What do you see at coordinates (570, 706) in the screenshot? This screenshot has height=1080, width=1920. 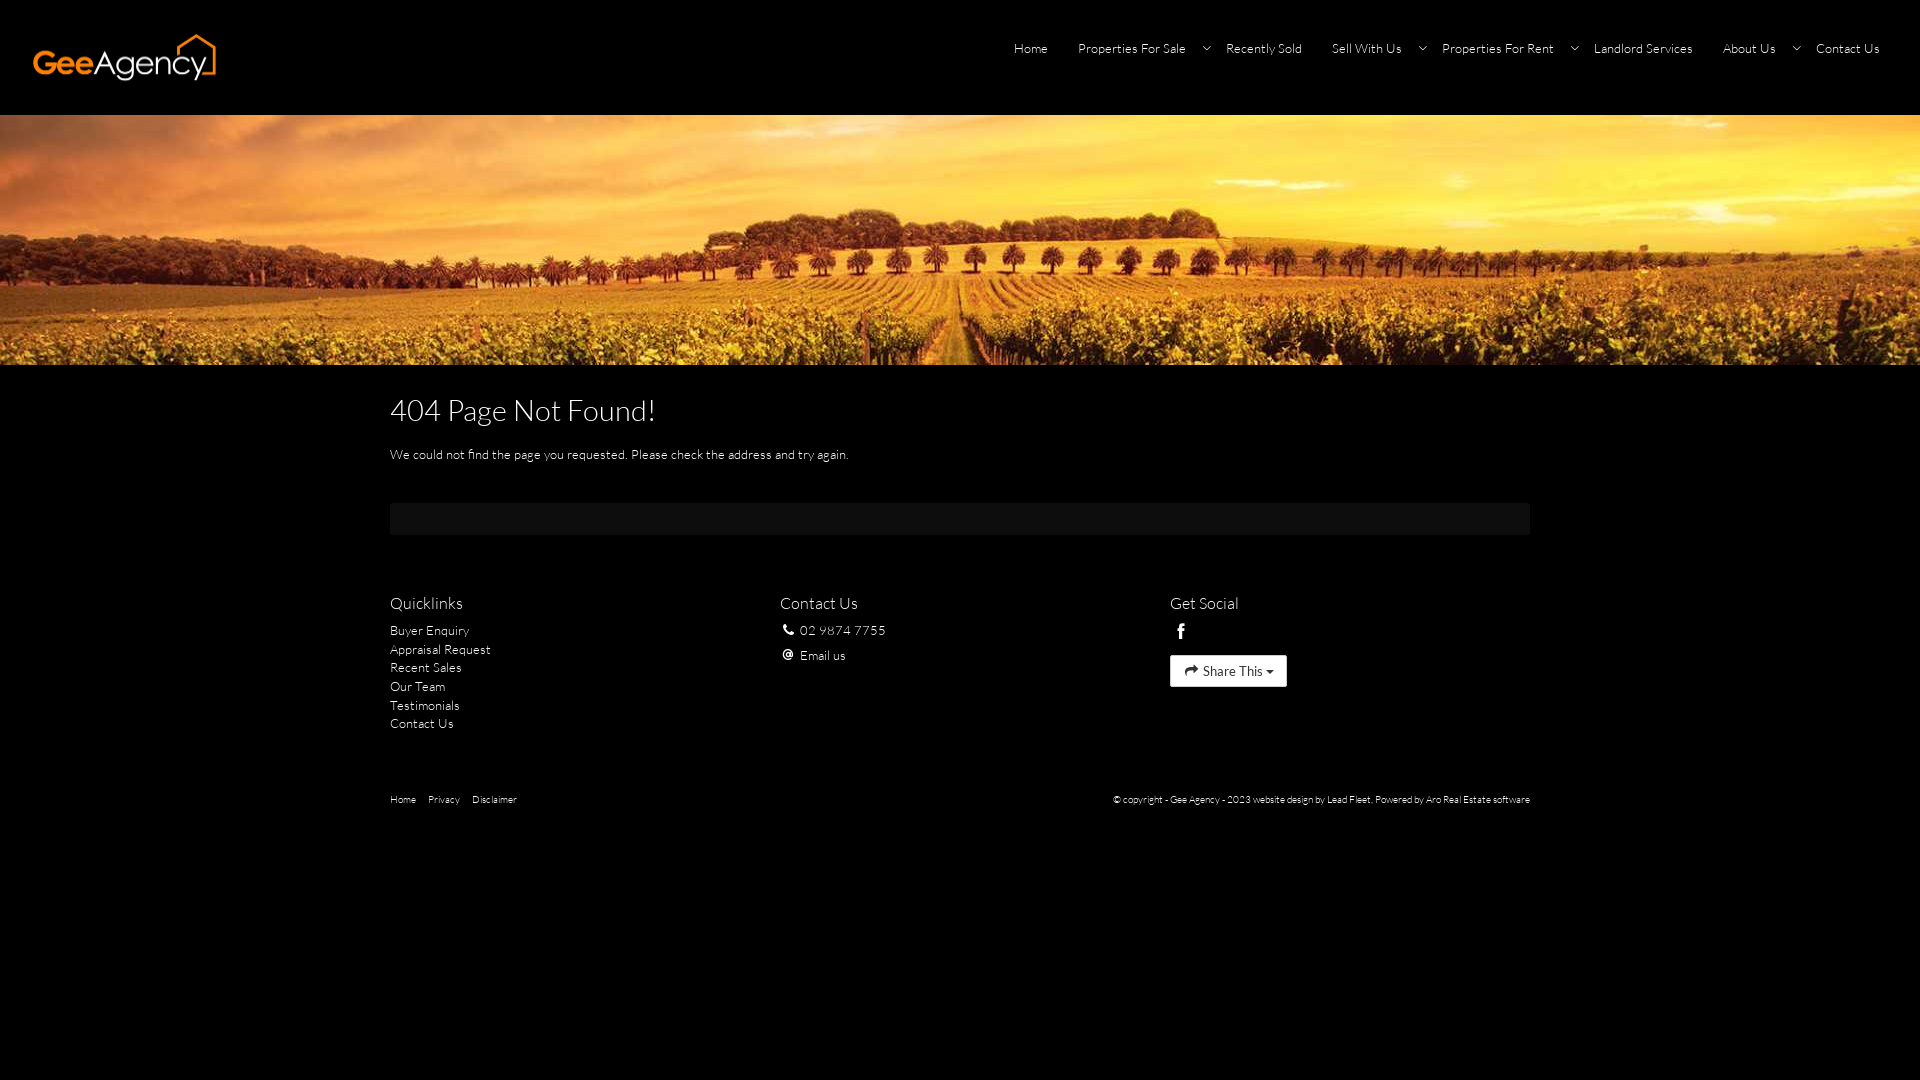 I see `Testimonials` at bounding box center [570, 706].